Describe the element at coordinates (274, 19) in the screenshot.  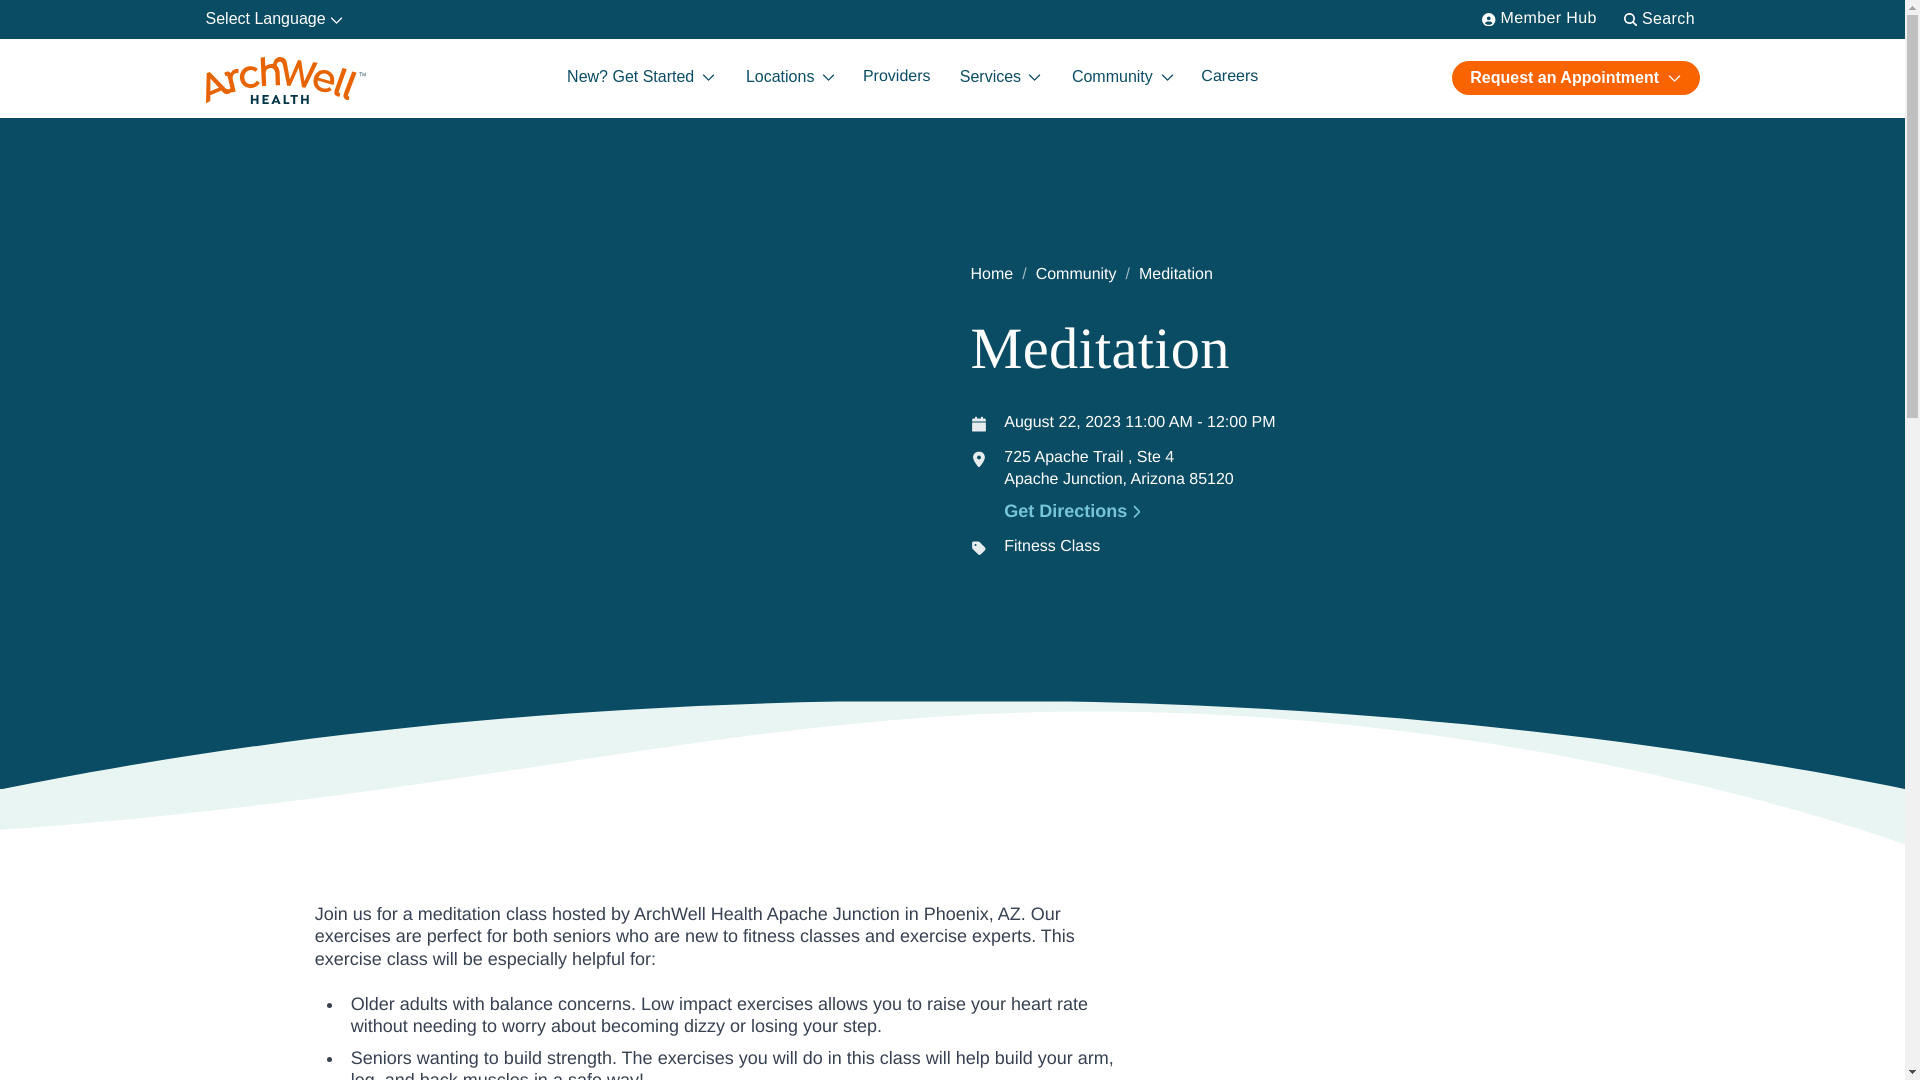
I see `Select Language` at that location.